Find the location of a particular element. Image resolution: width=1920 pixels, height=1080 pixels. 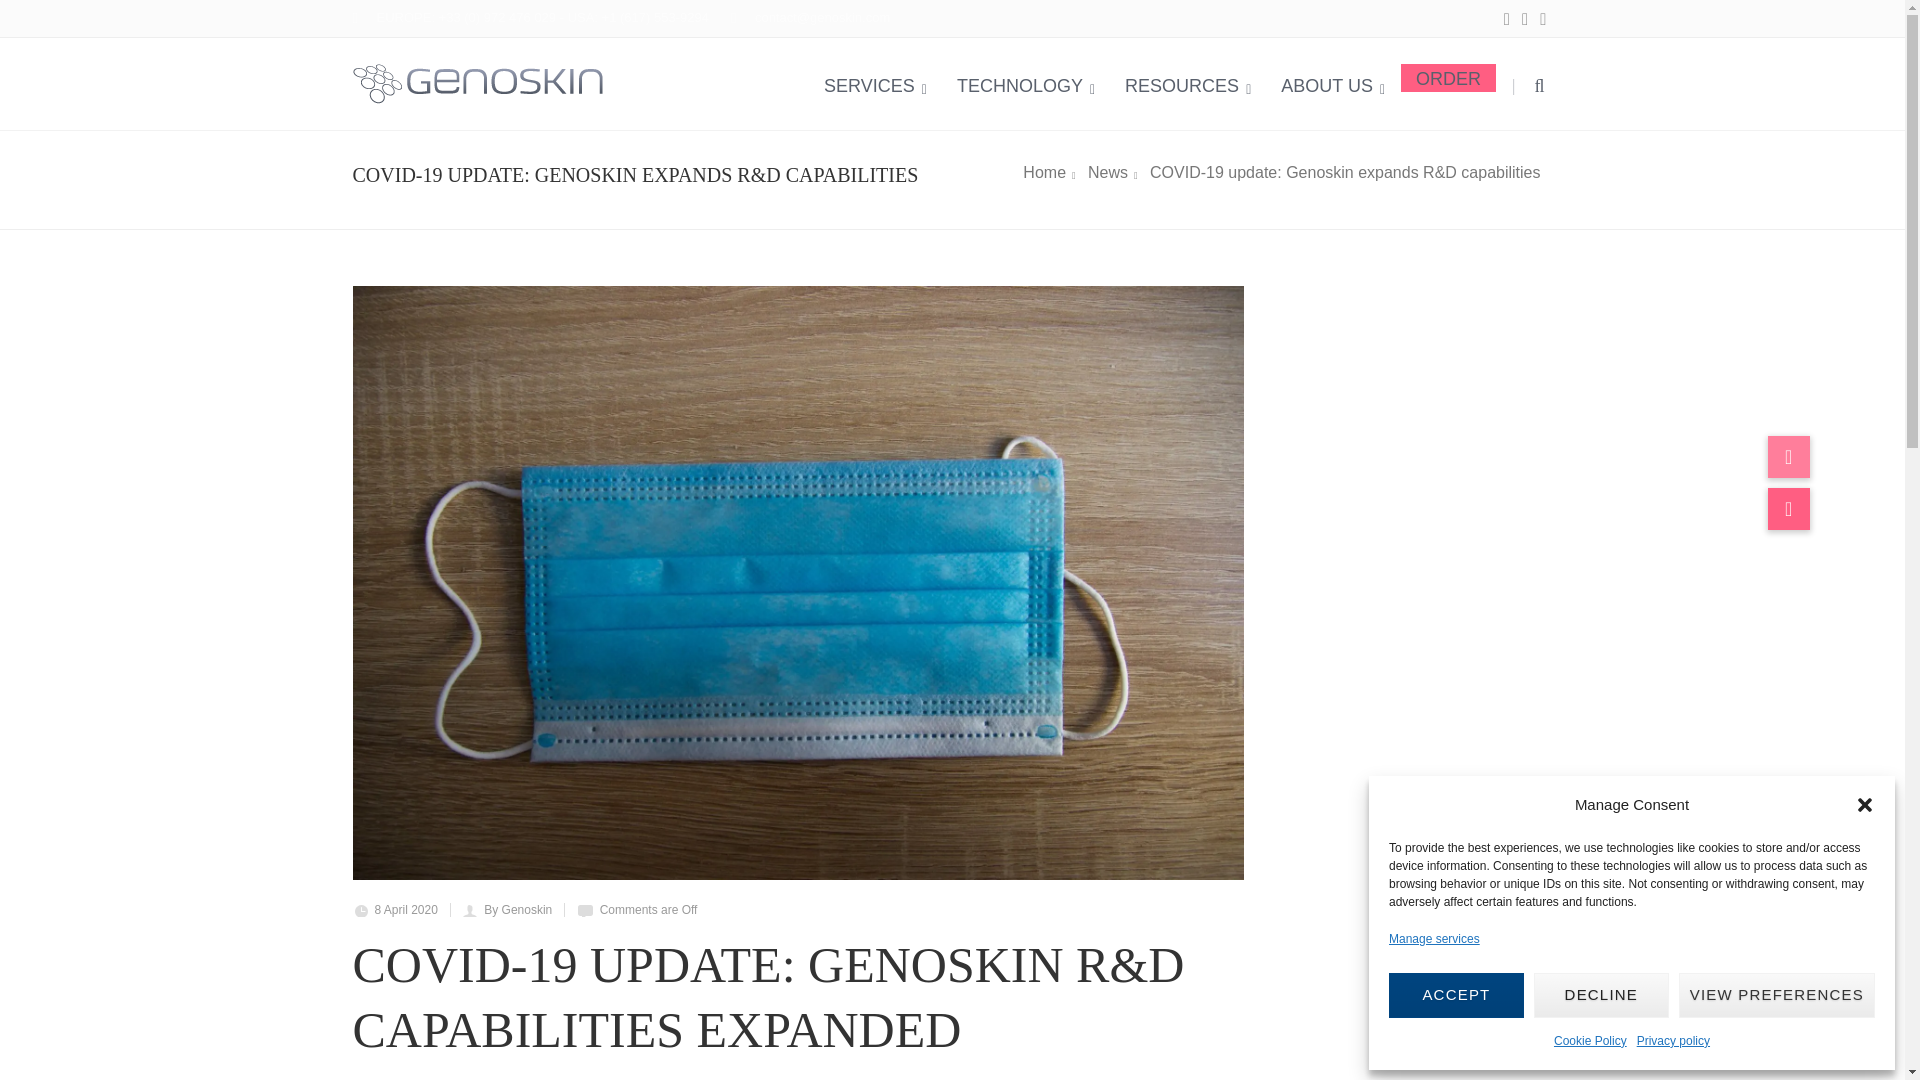

LinkedIn is located at coordinates (1506, 20).